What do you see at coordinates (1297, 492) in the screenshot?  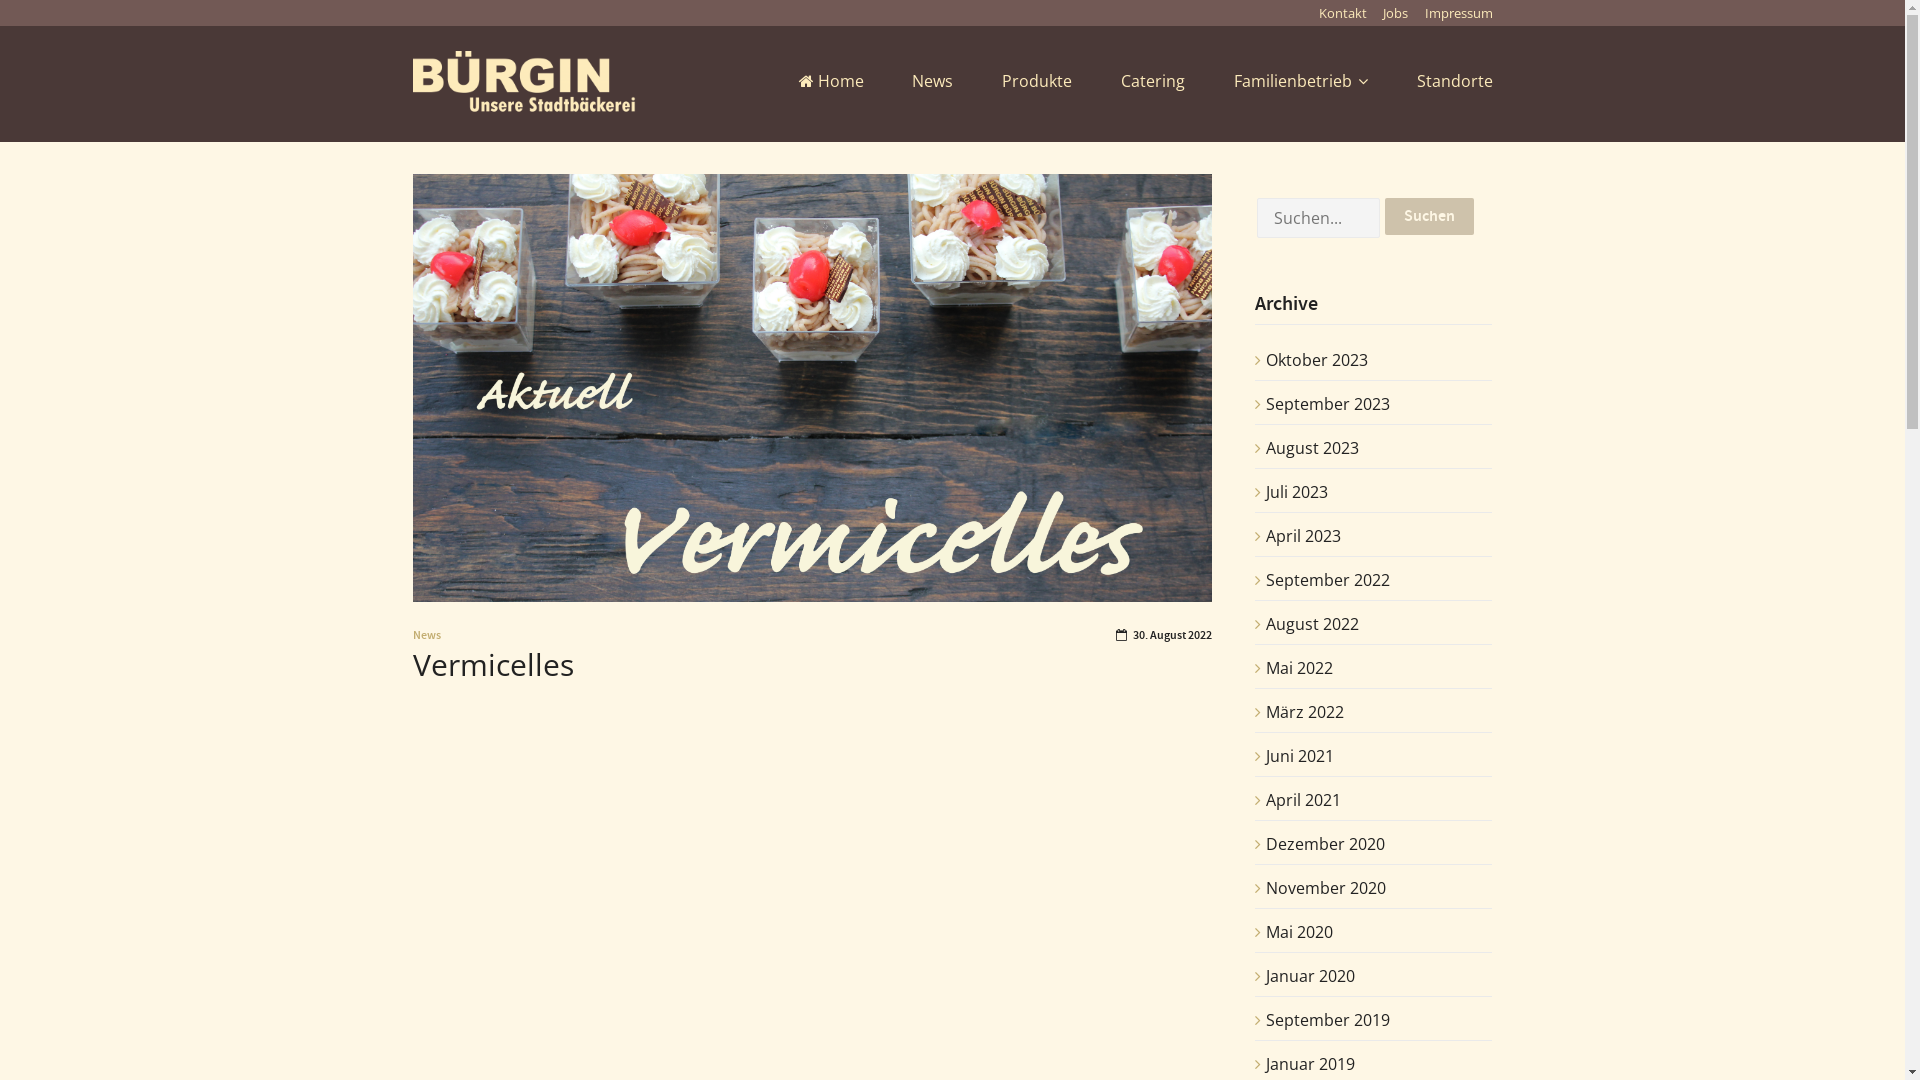 I see `Juli 2023` at bounding box center [1297, 492].